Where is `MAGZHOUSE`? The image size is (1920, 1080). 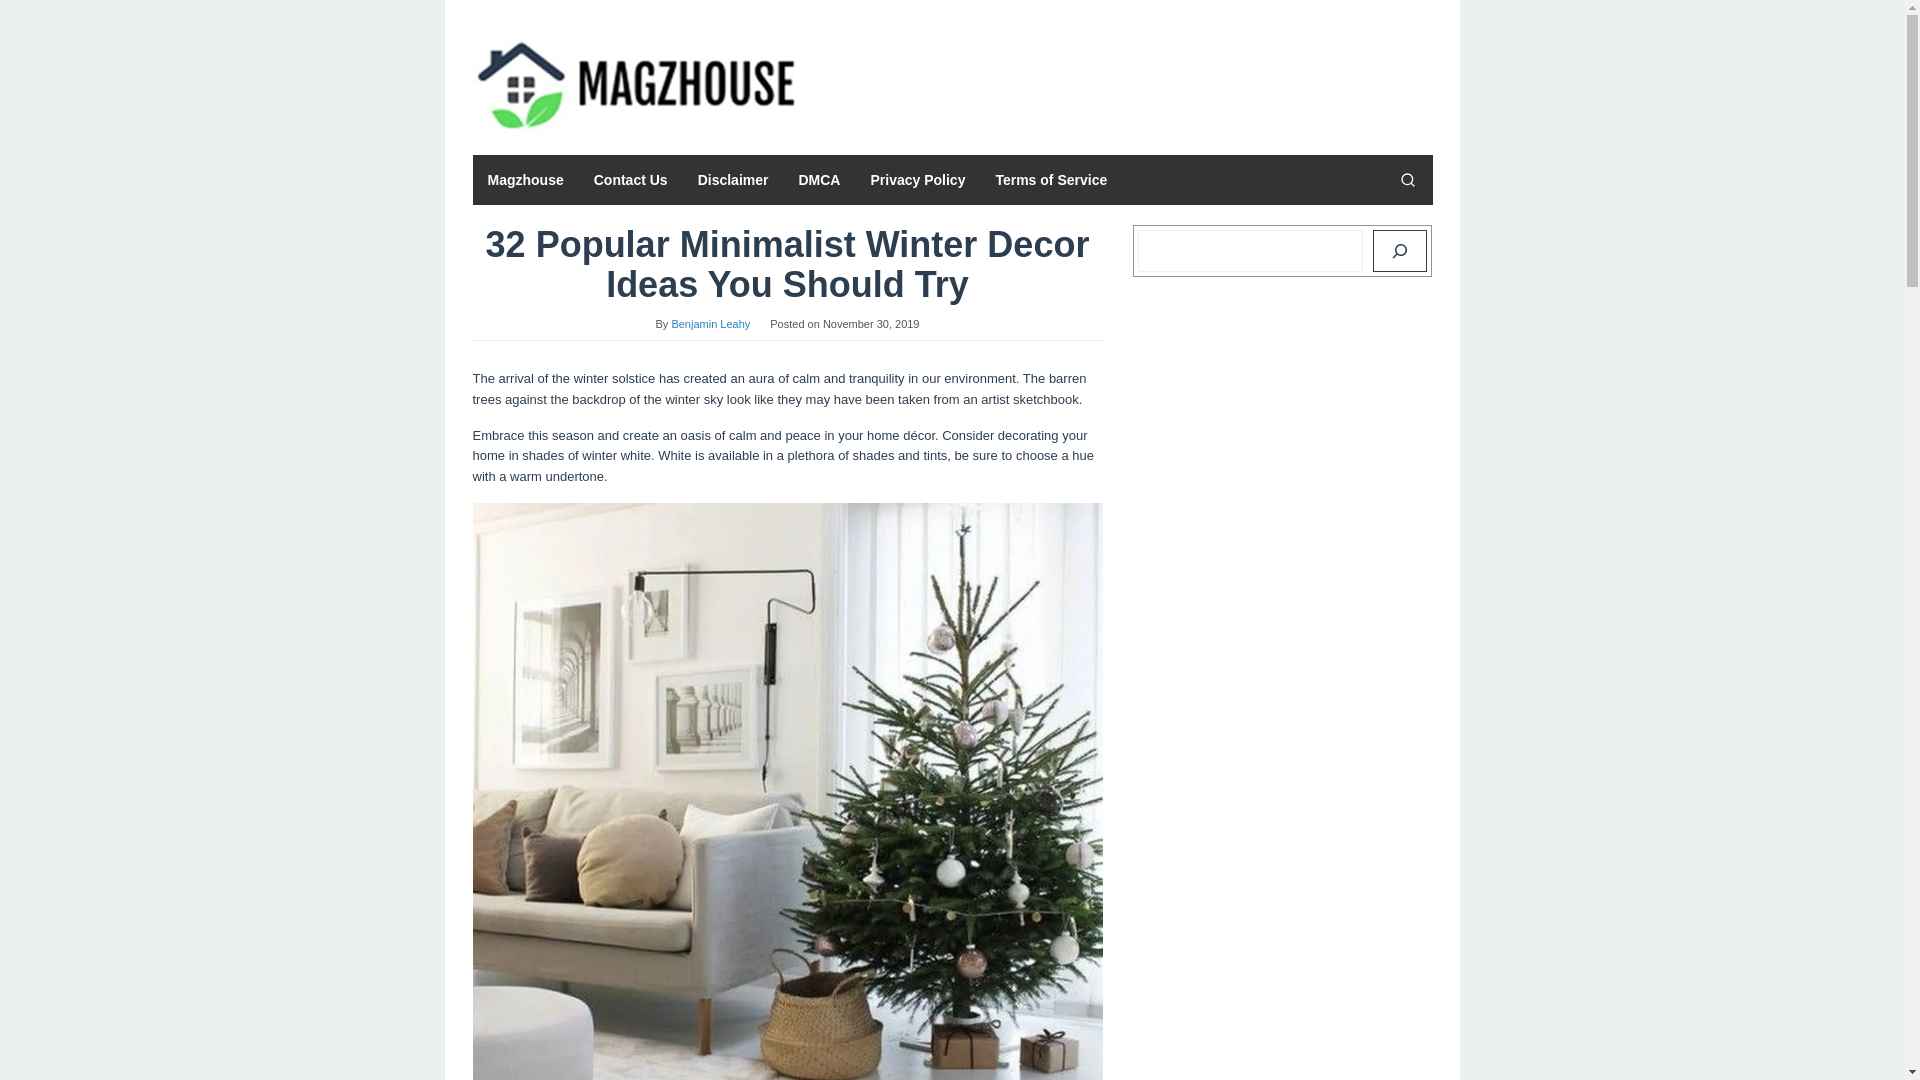
MAGZHOUSE is located at coordinates (635, 82).